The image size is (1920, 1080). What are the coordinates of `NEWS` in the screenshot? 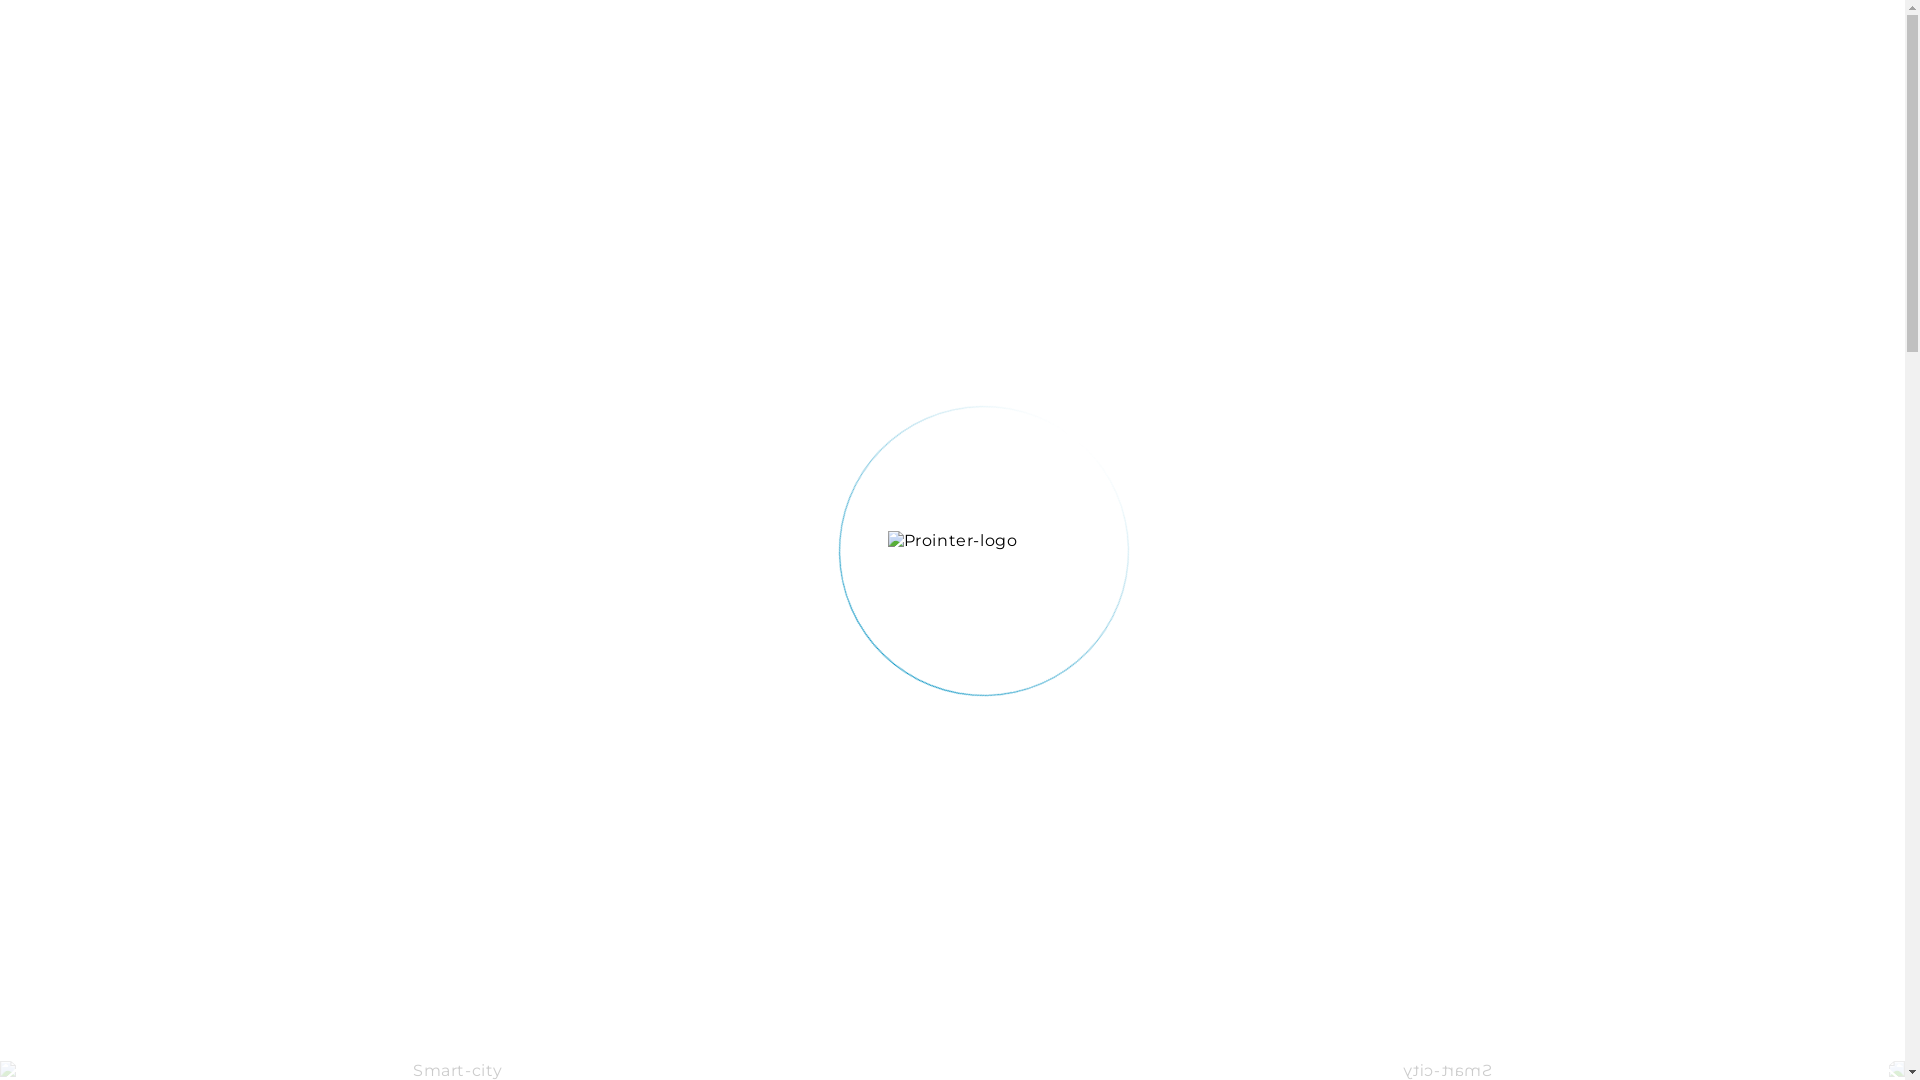 It's located at (1170, 48).